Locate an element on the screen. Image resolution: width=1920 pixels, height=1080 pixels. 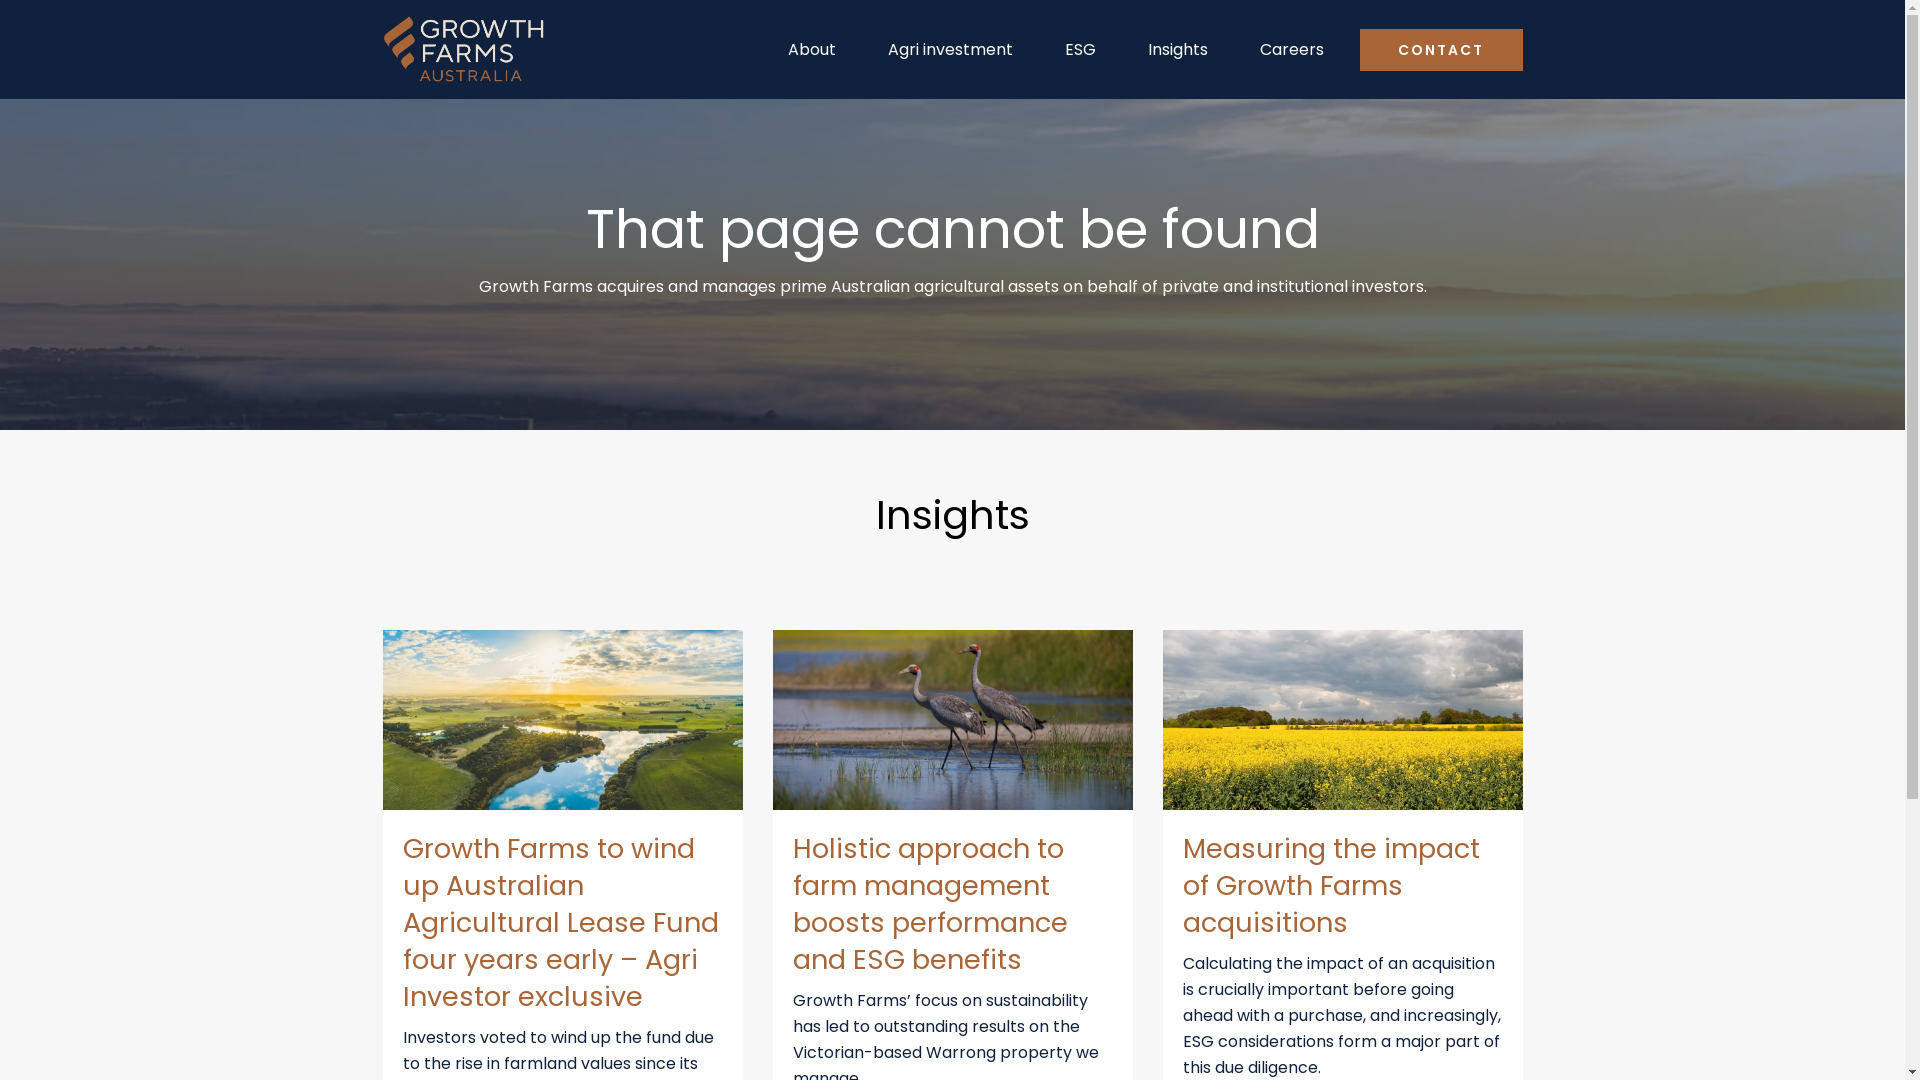
CONTACT is located at coordinates (1442, 50).